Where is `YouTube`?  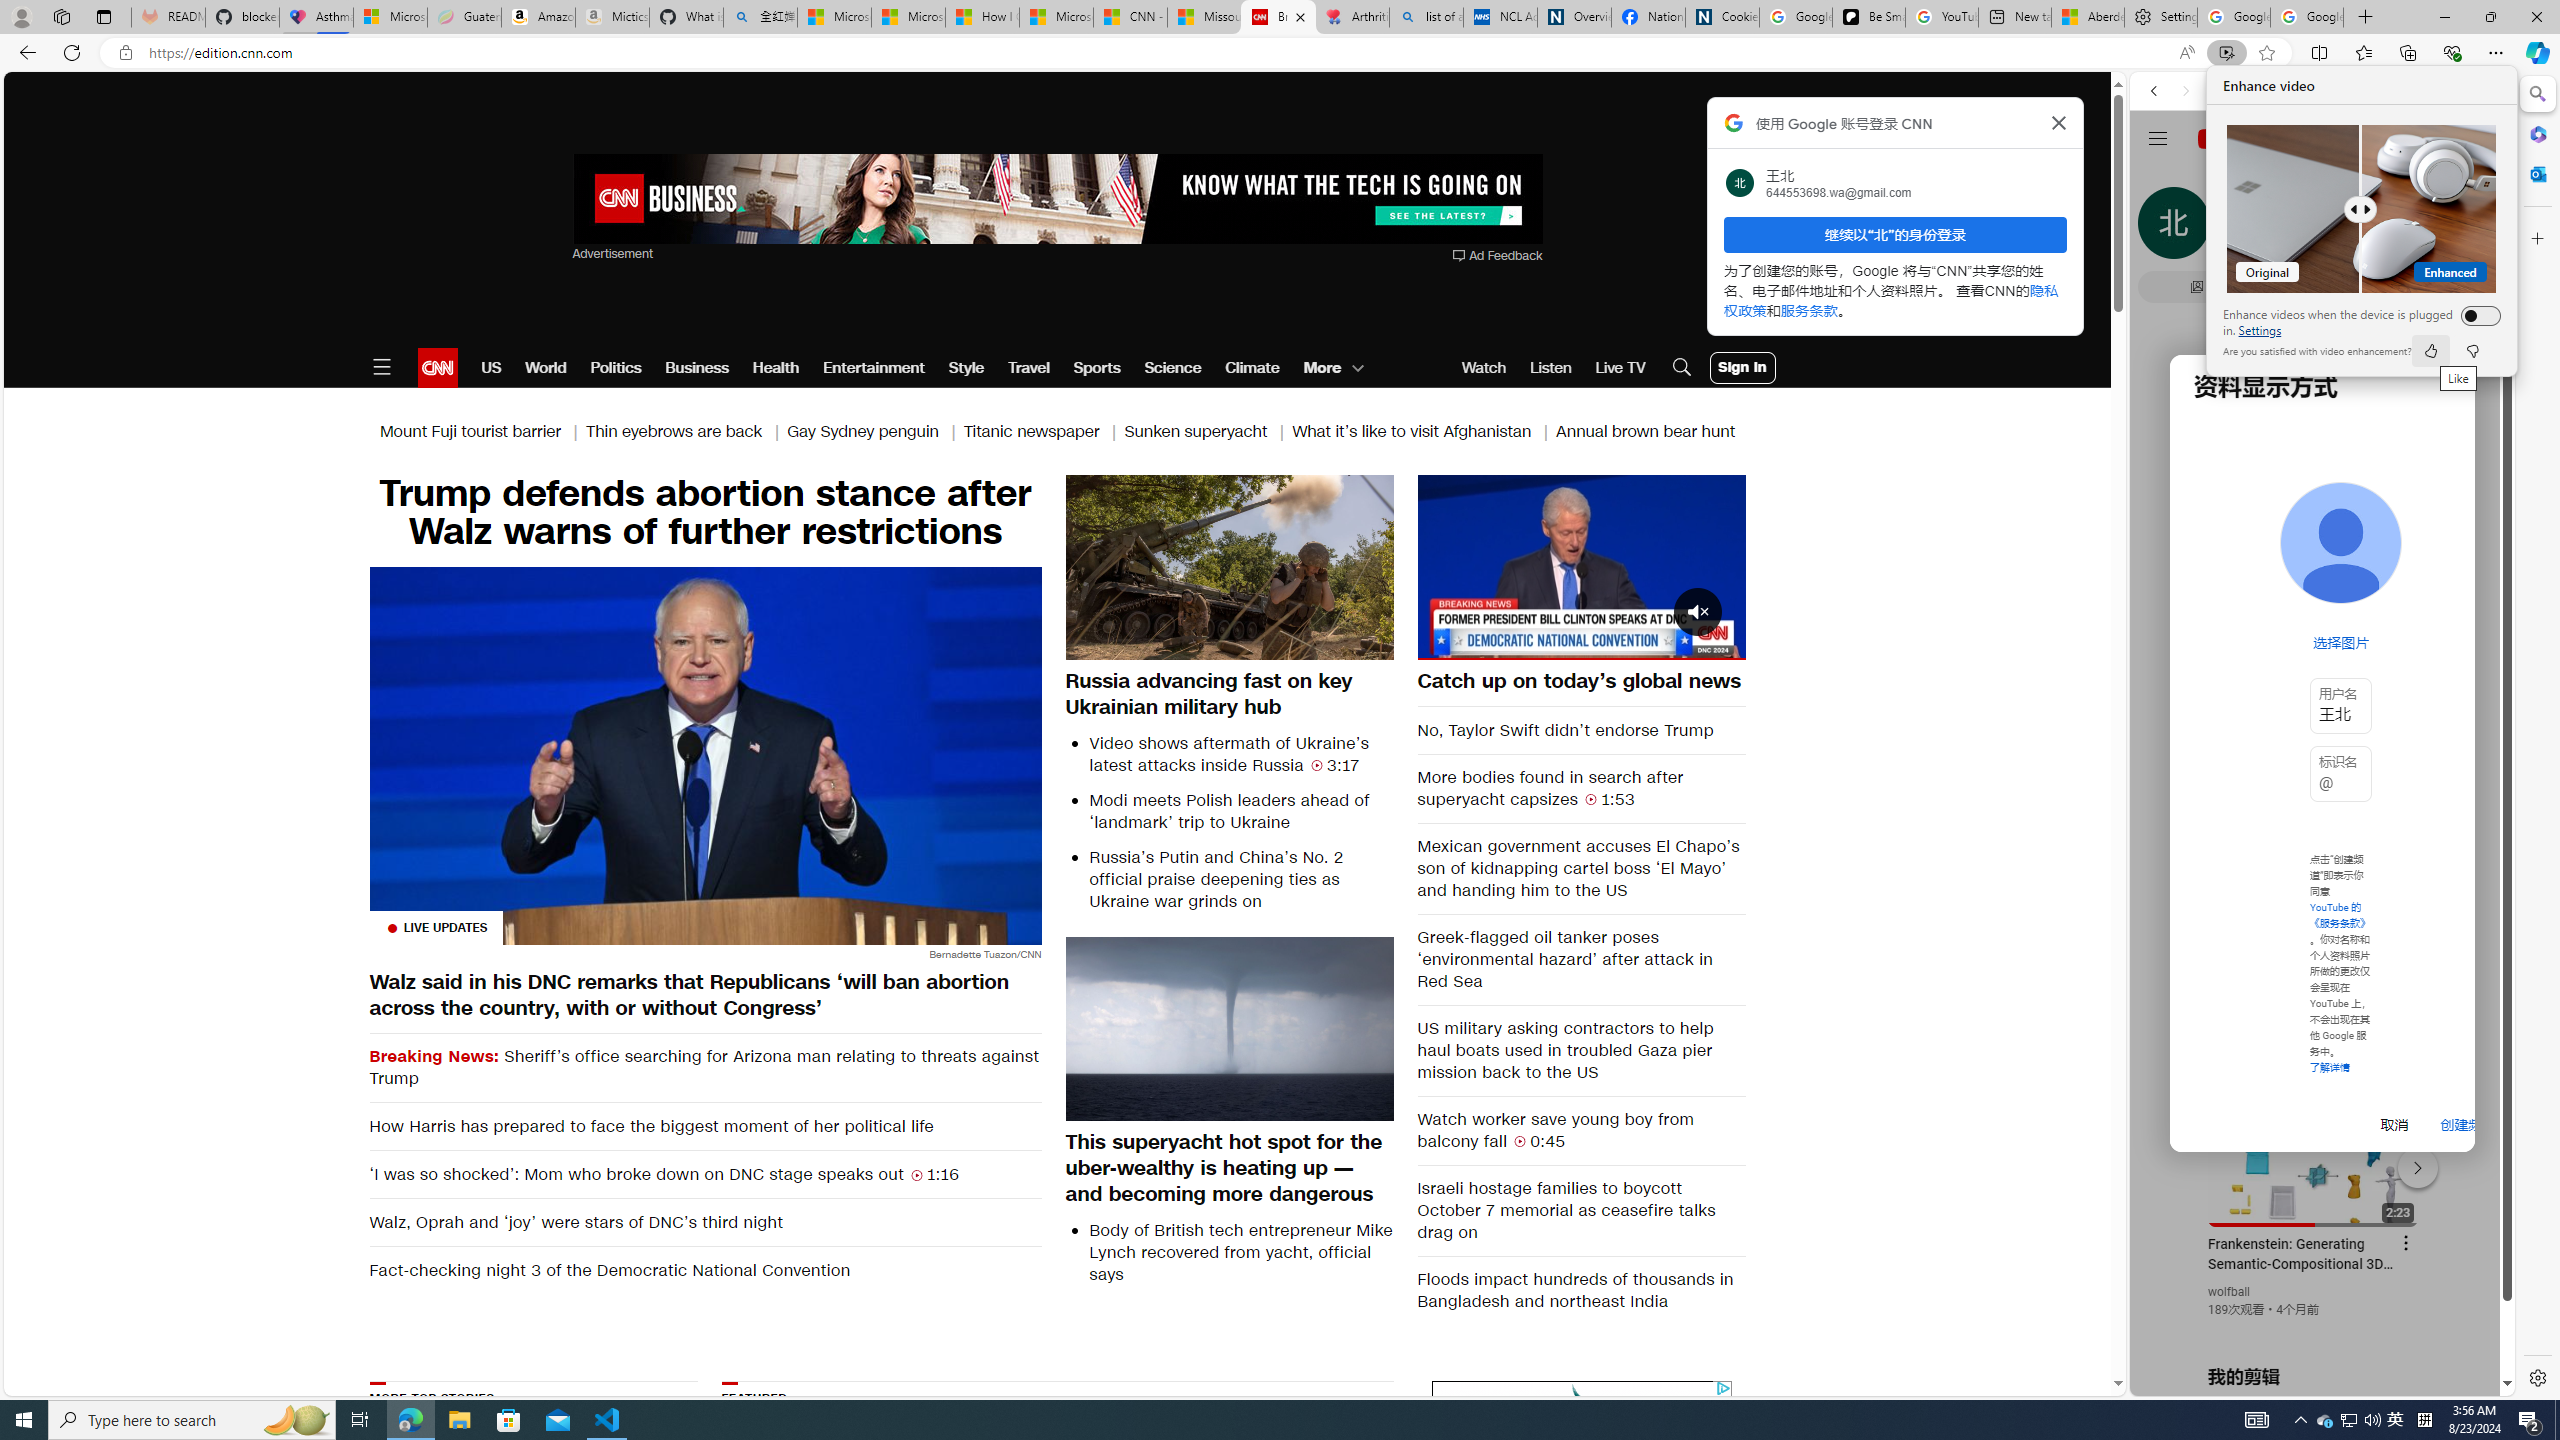 YouTube is located at coordinates (2314, 1152).